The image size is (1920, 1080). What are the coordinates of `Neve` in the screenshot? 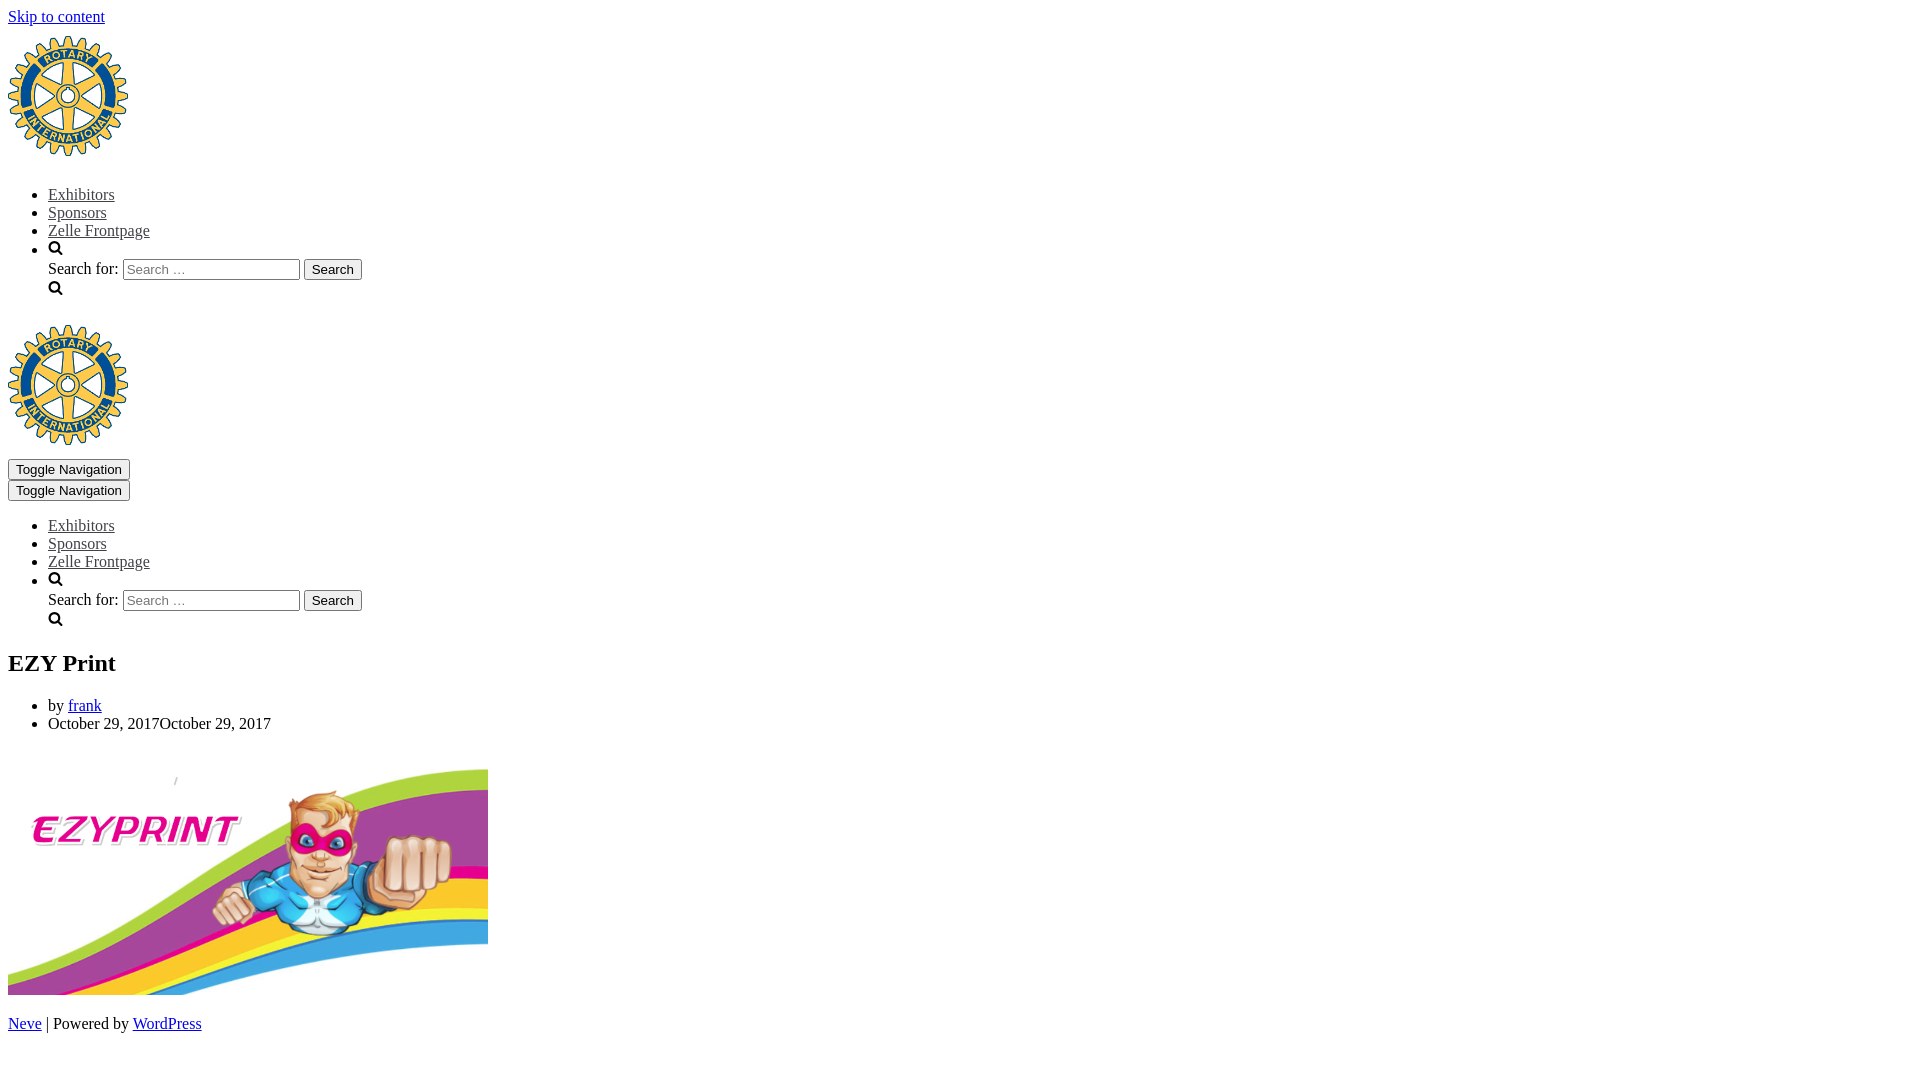 It's located at (25, 1024).